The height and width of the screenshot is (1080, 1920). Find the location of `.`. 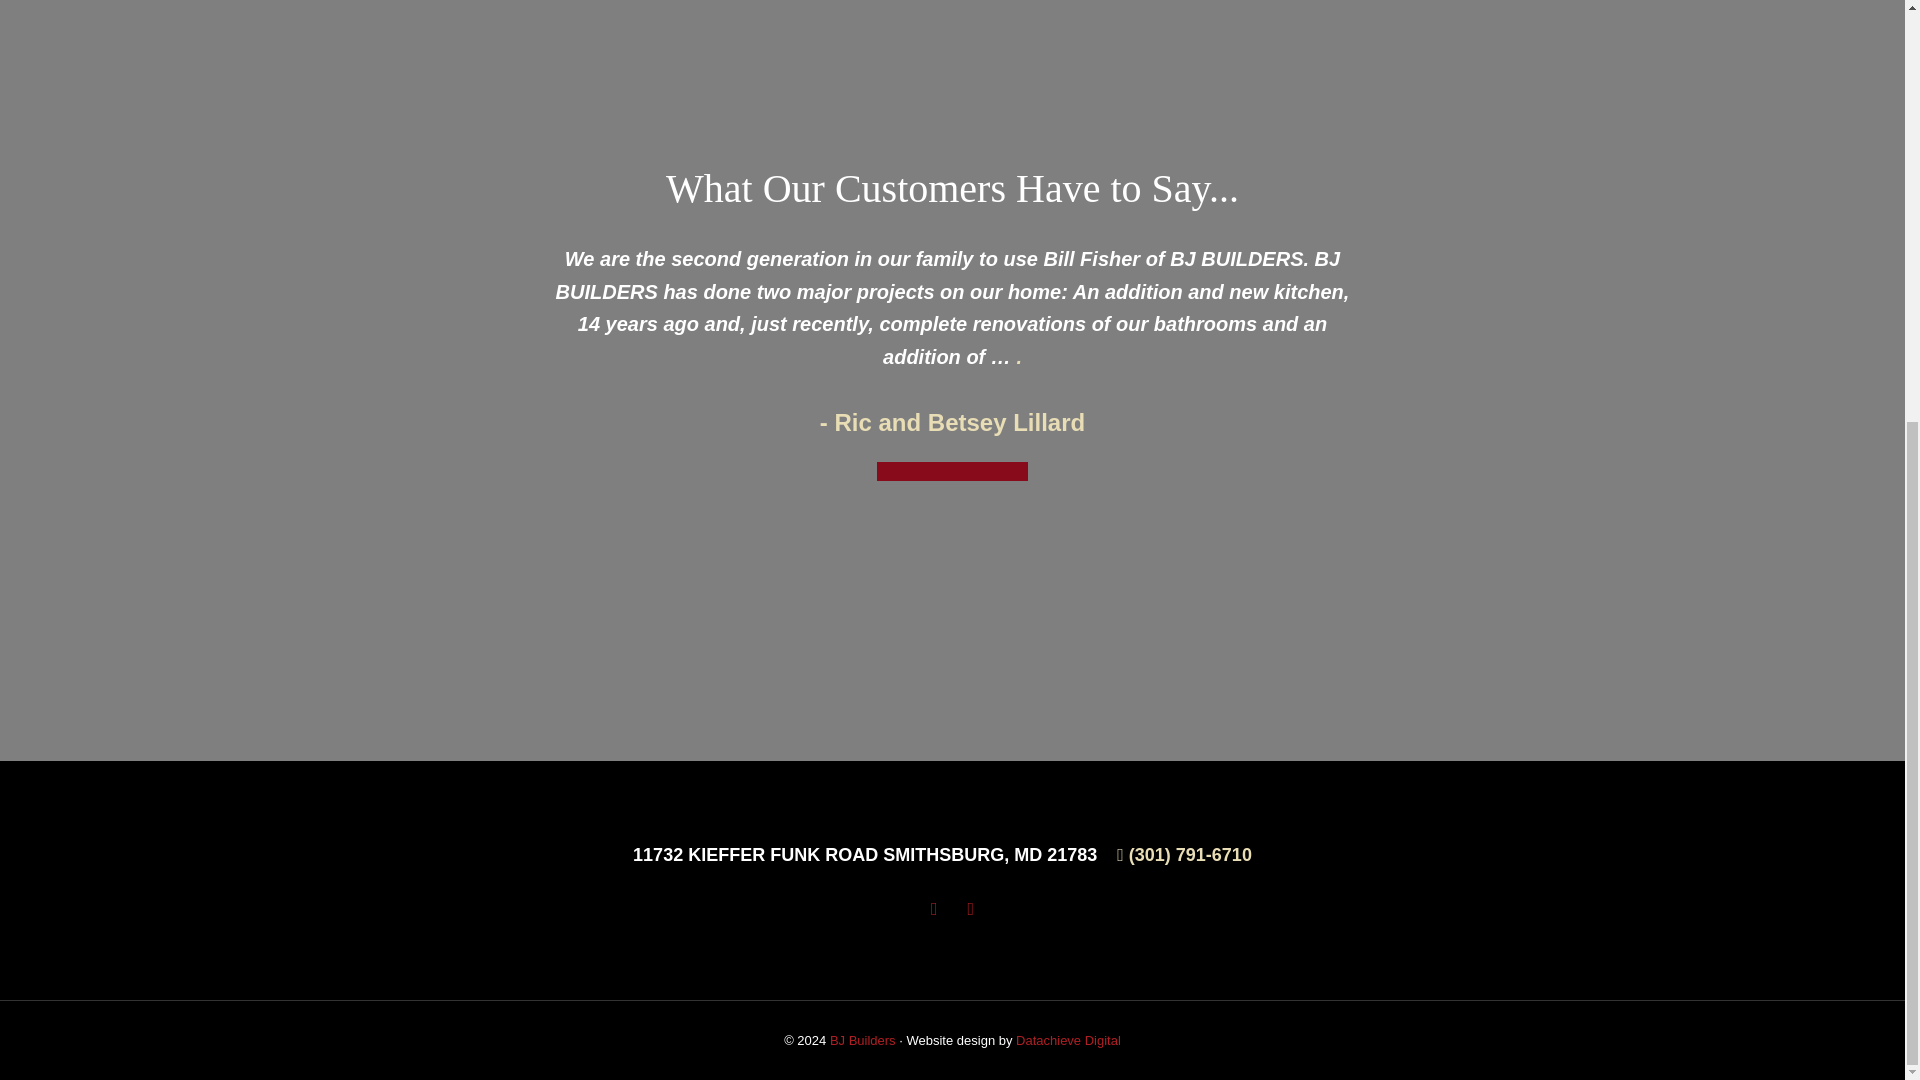

. is located at coordinates (1018, 356).